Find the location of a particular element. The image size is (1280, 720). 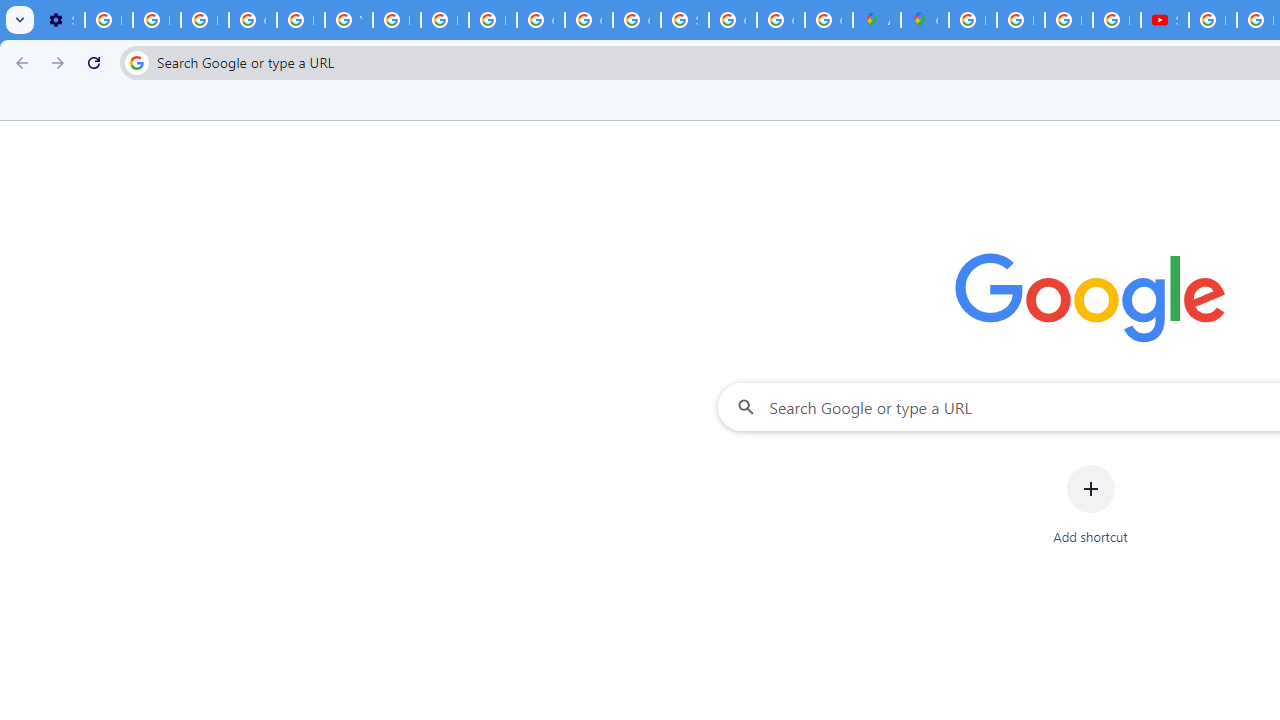

Google Maps is located at coordinates (924, 20).